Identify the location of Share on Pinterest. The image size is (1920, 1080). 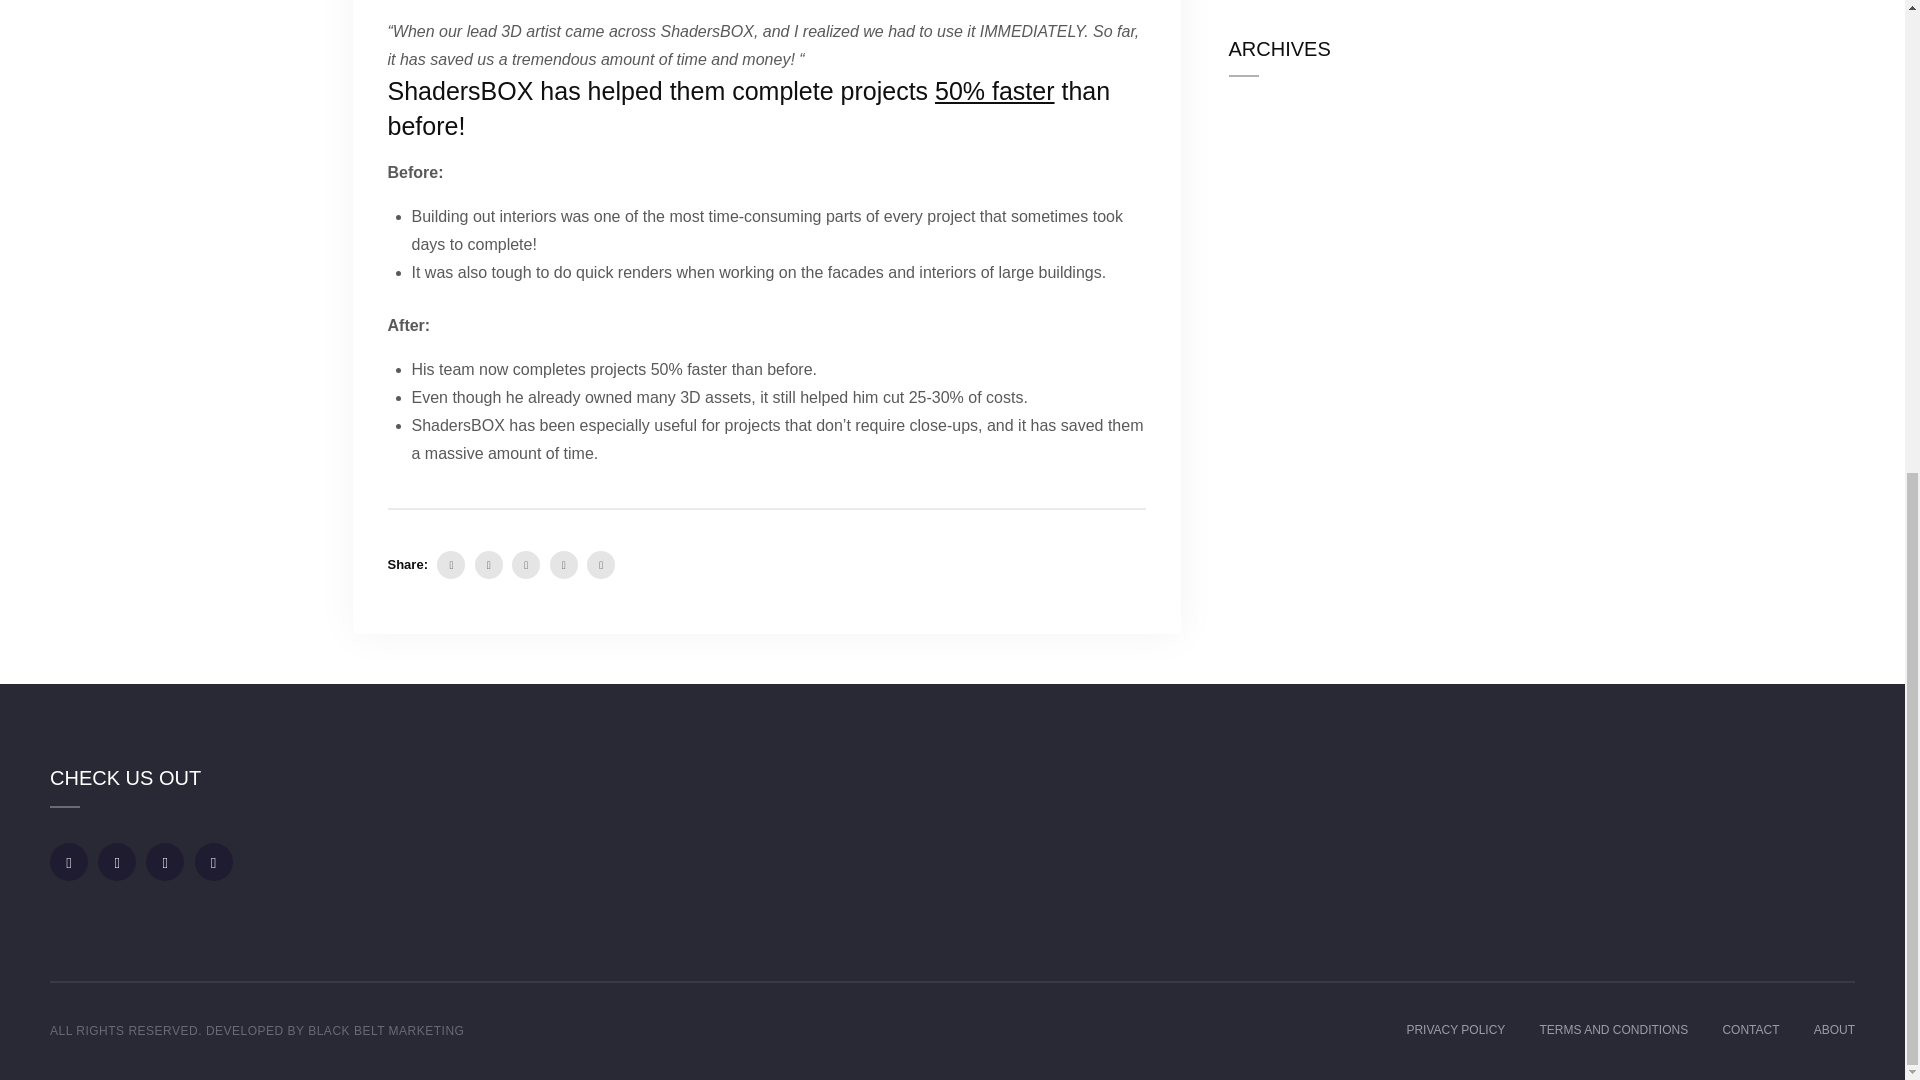
(526, 564).